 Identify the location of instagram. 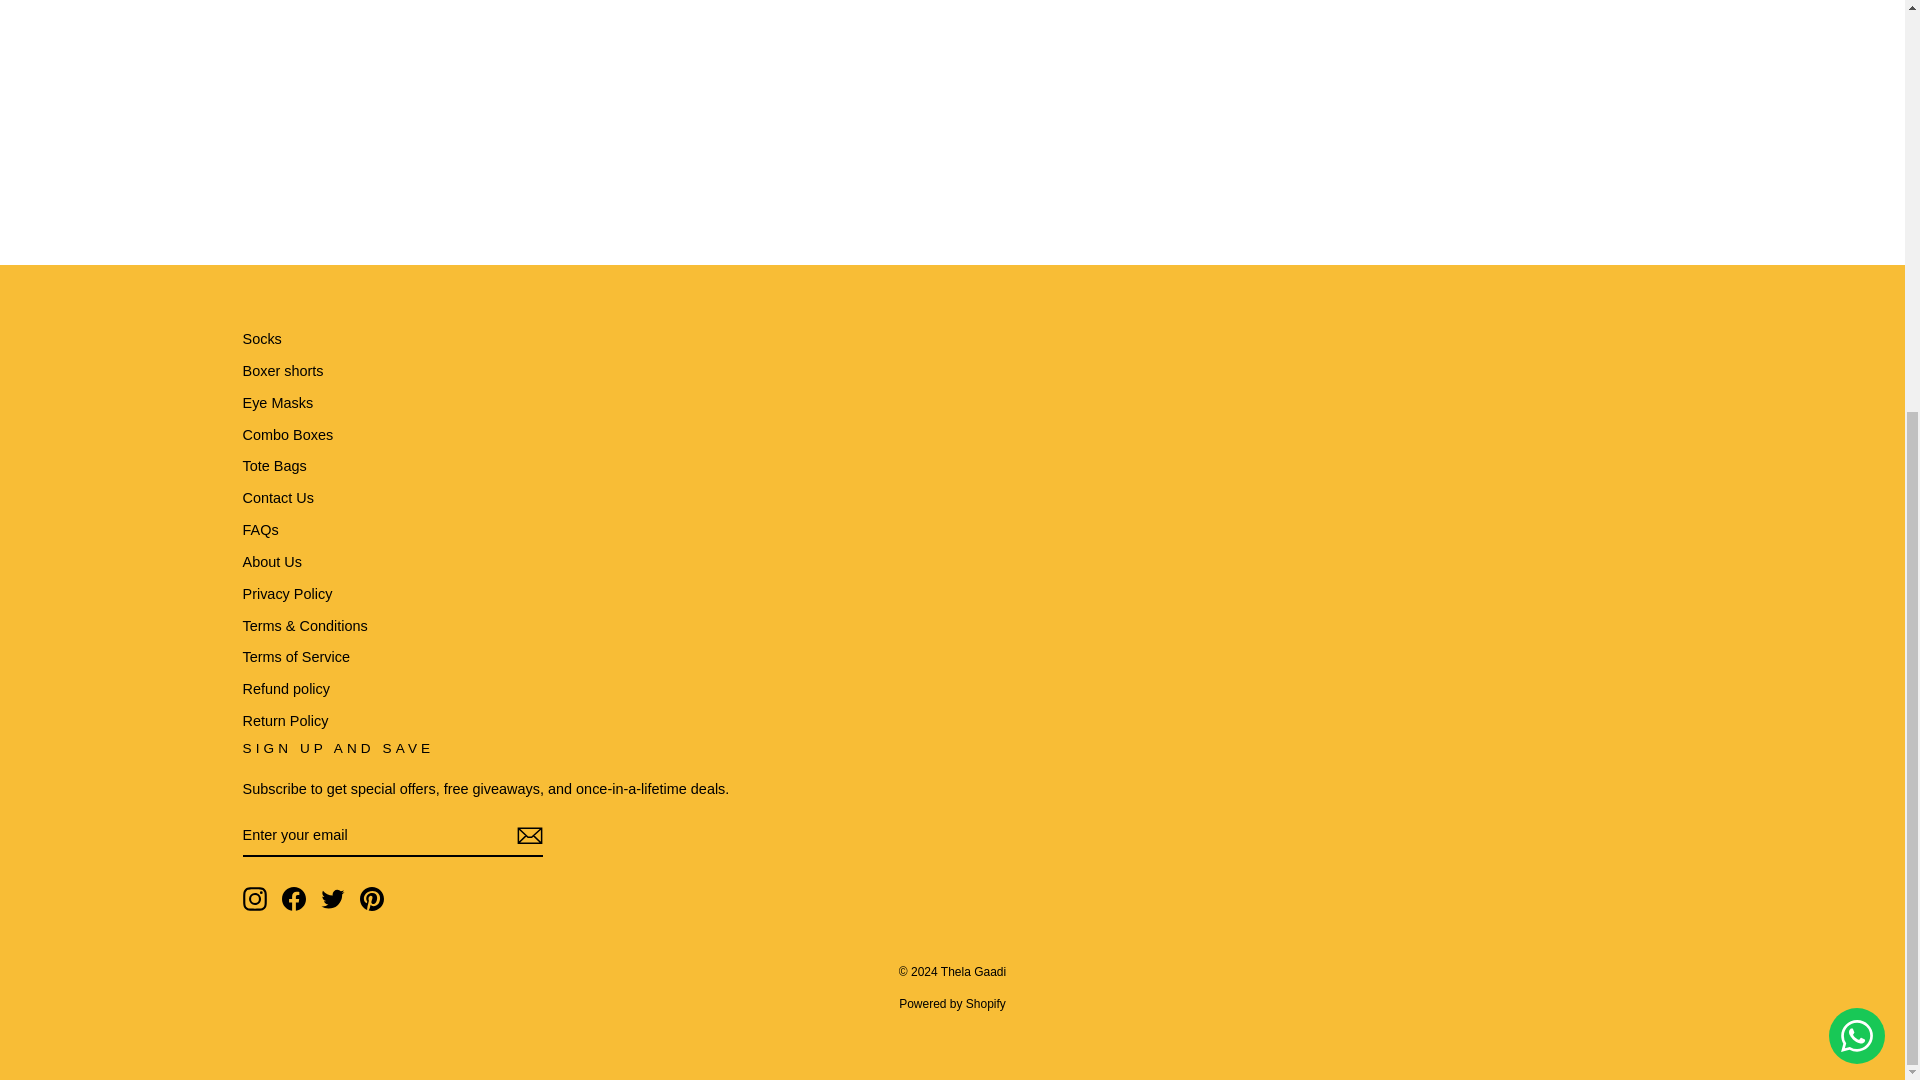
(254, 898).